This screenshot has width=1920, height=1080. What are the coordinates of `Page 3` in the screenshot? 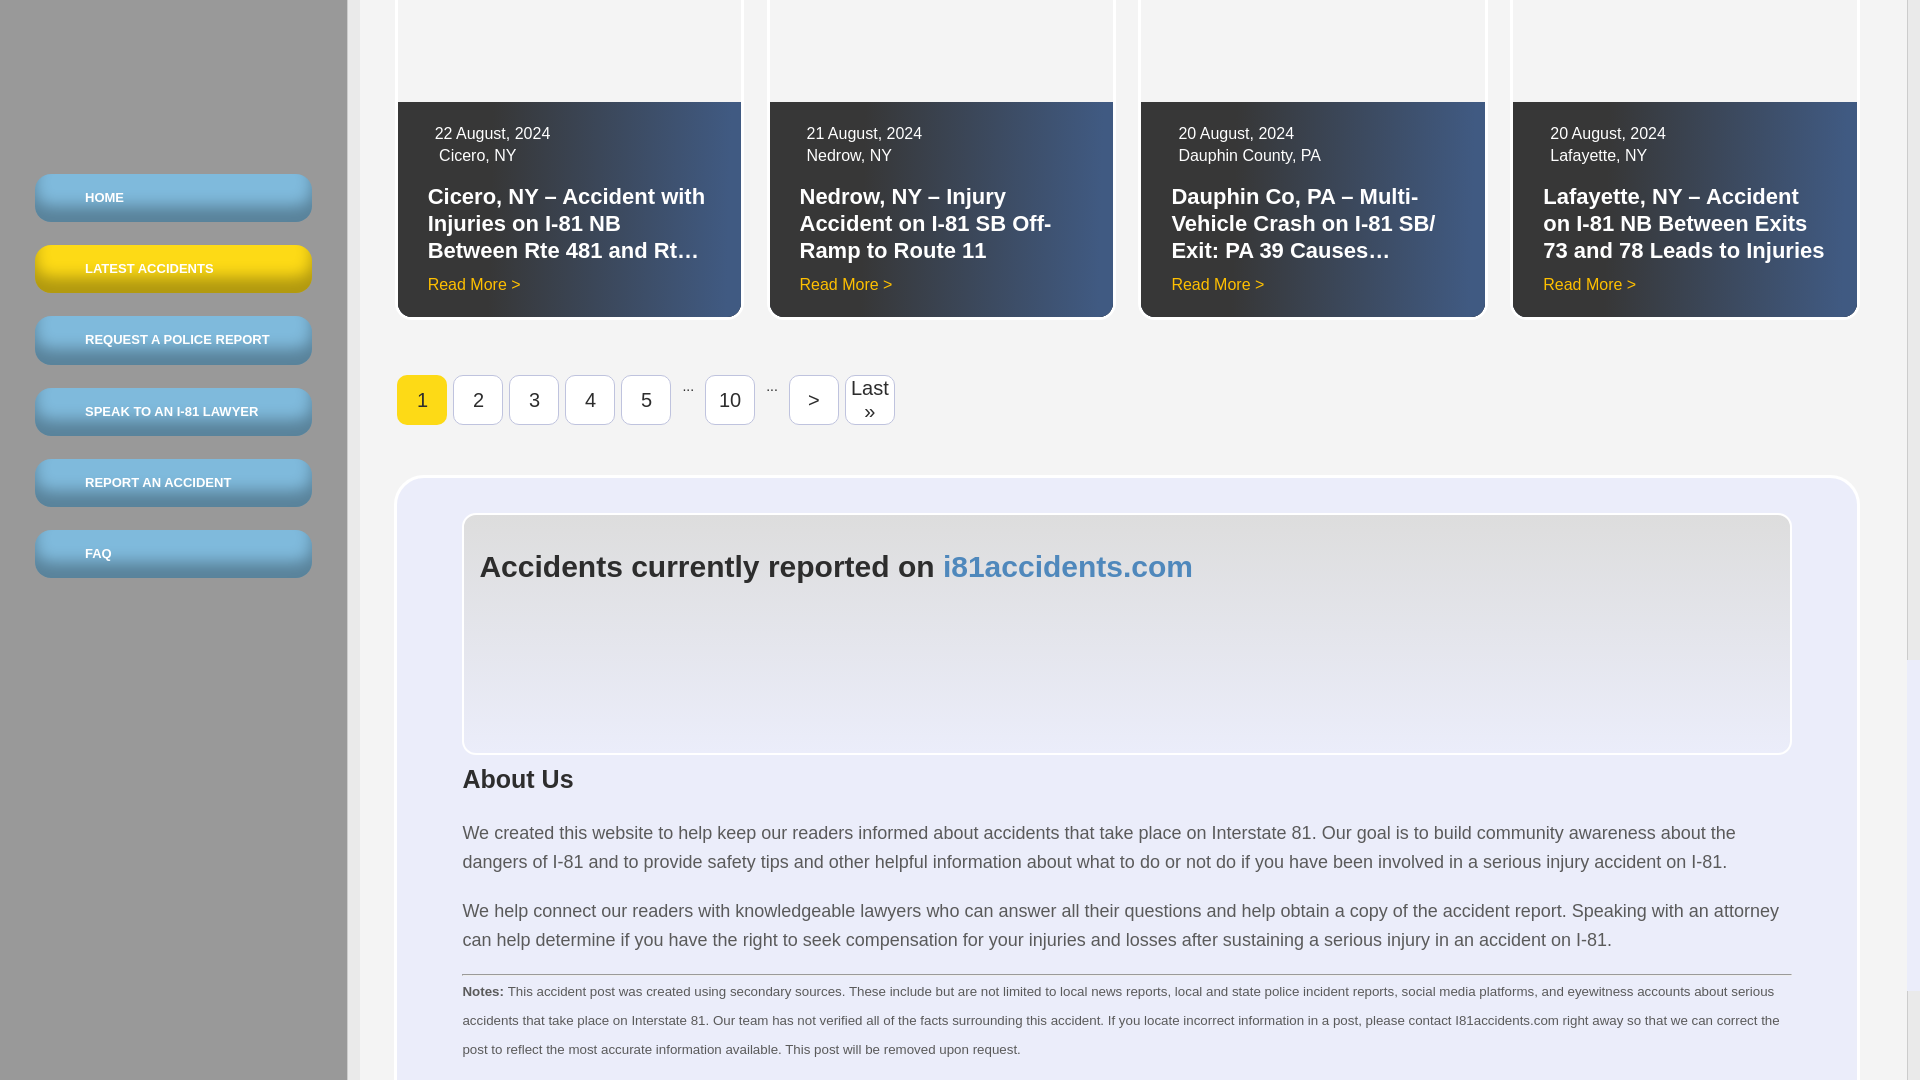 It's located at (533, 400).